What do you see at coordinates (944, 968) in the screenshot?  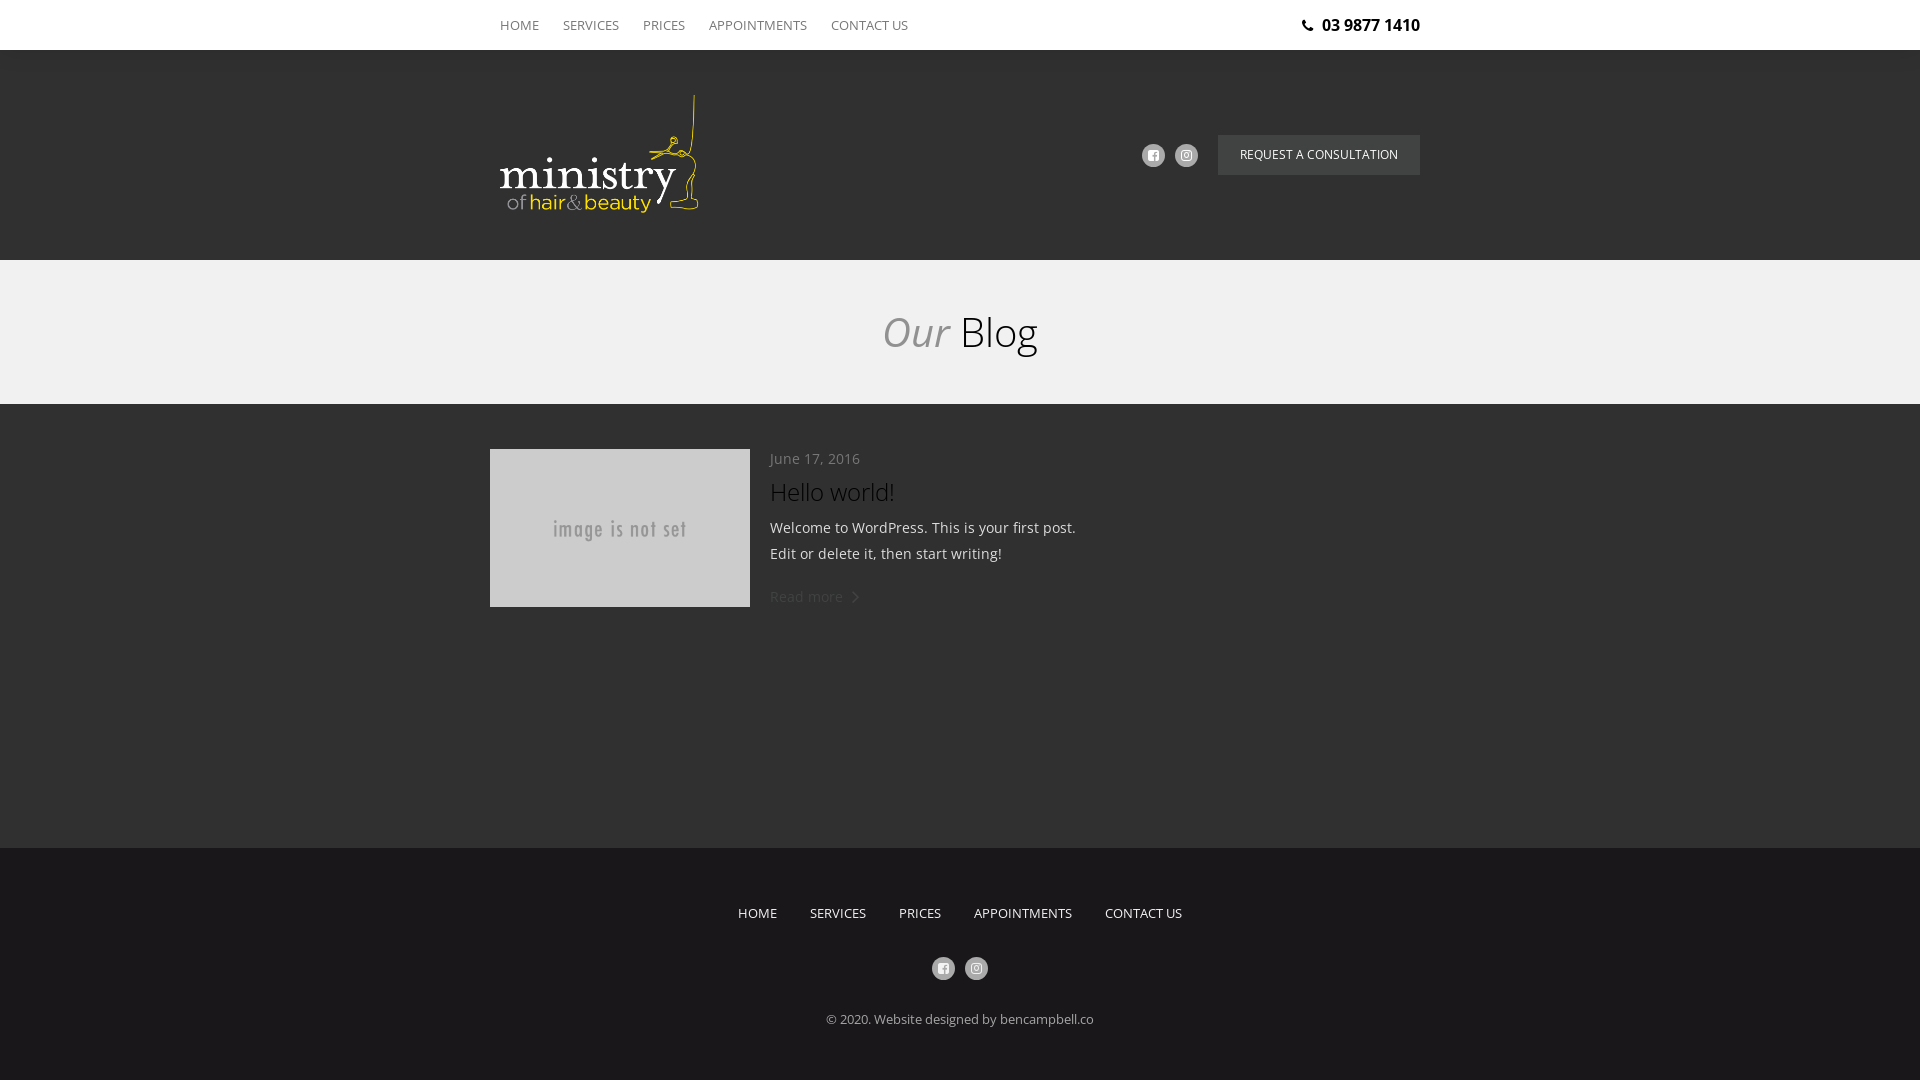 I see `Facebook` at bounding box center [944, 968].